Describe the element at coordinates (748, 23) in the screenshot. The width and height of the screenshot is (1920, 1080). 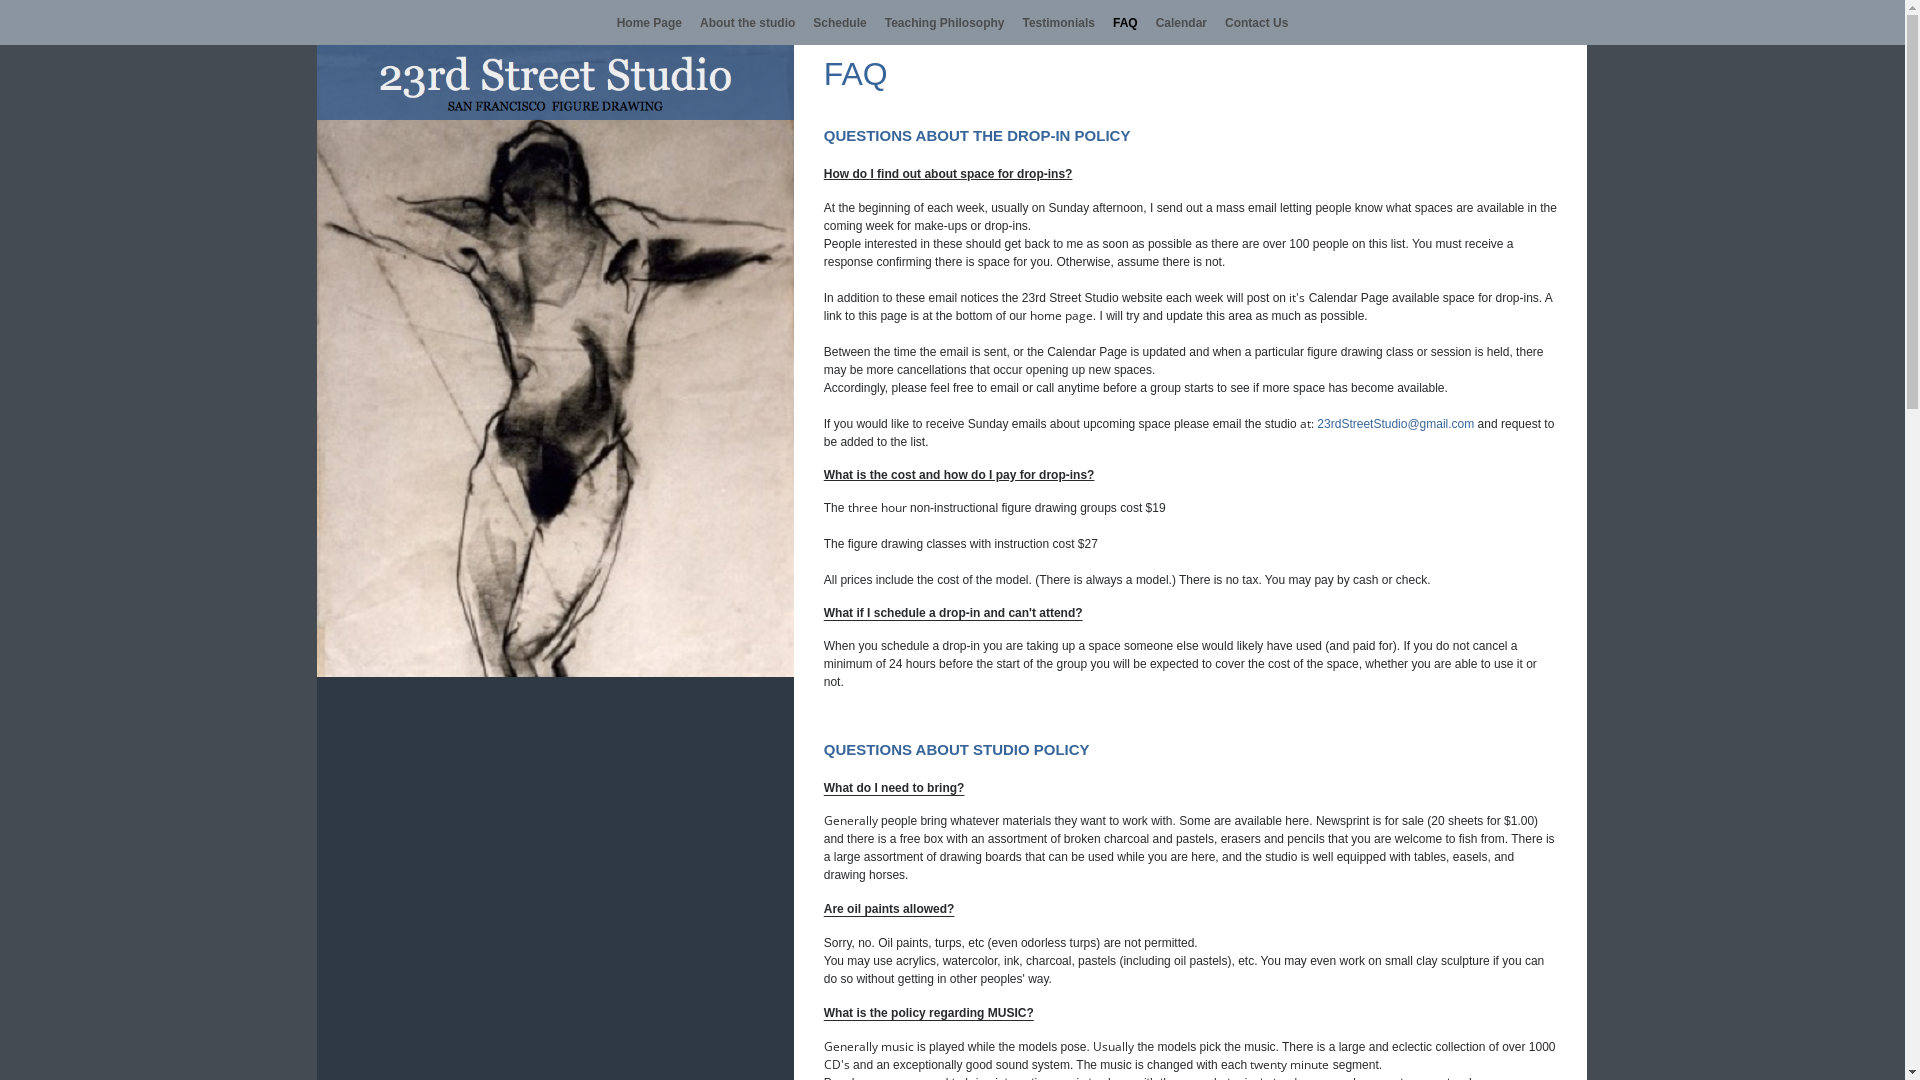
I see `About the studio` at that location.